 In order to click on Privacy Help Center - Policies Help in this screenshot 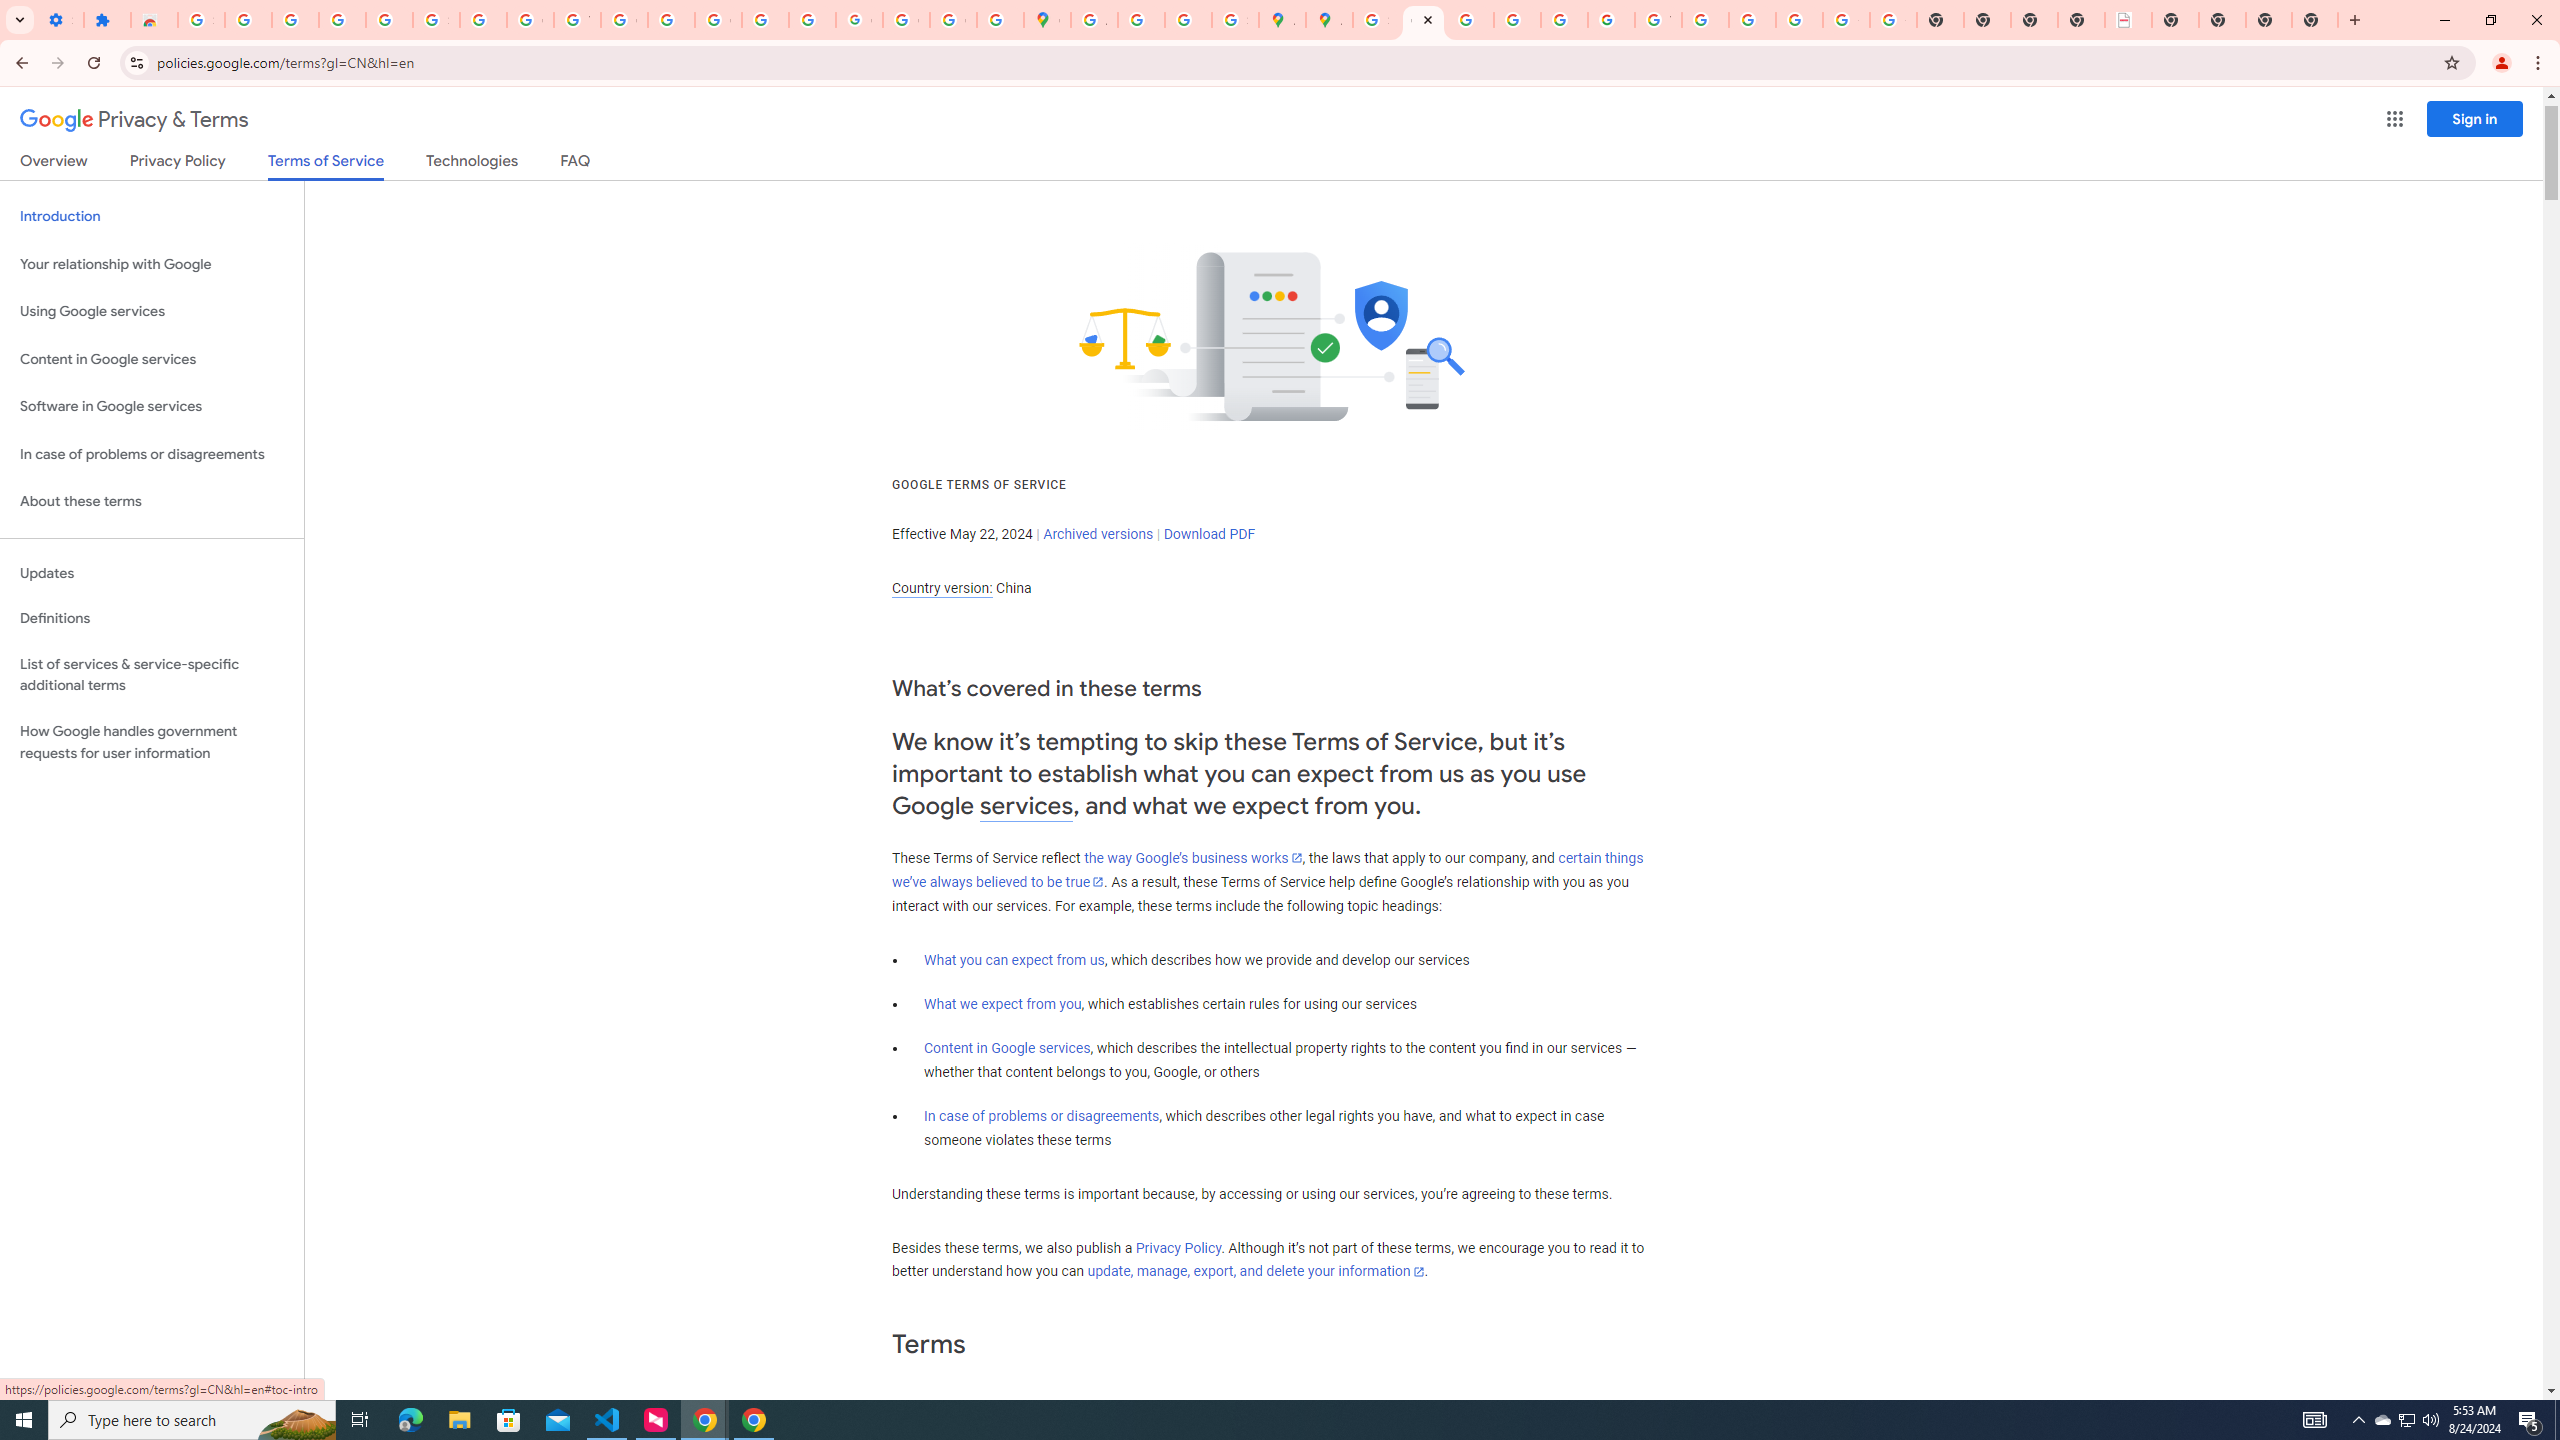, I will do `click(1470, 20)`.